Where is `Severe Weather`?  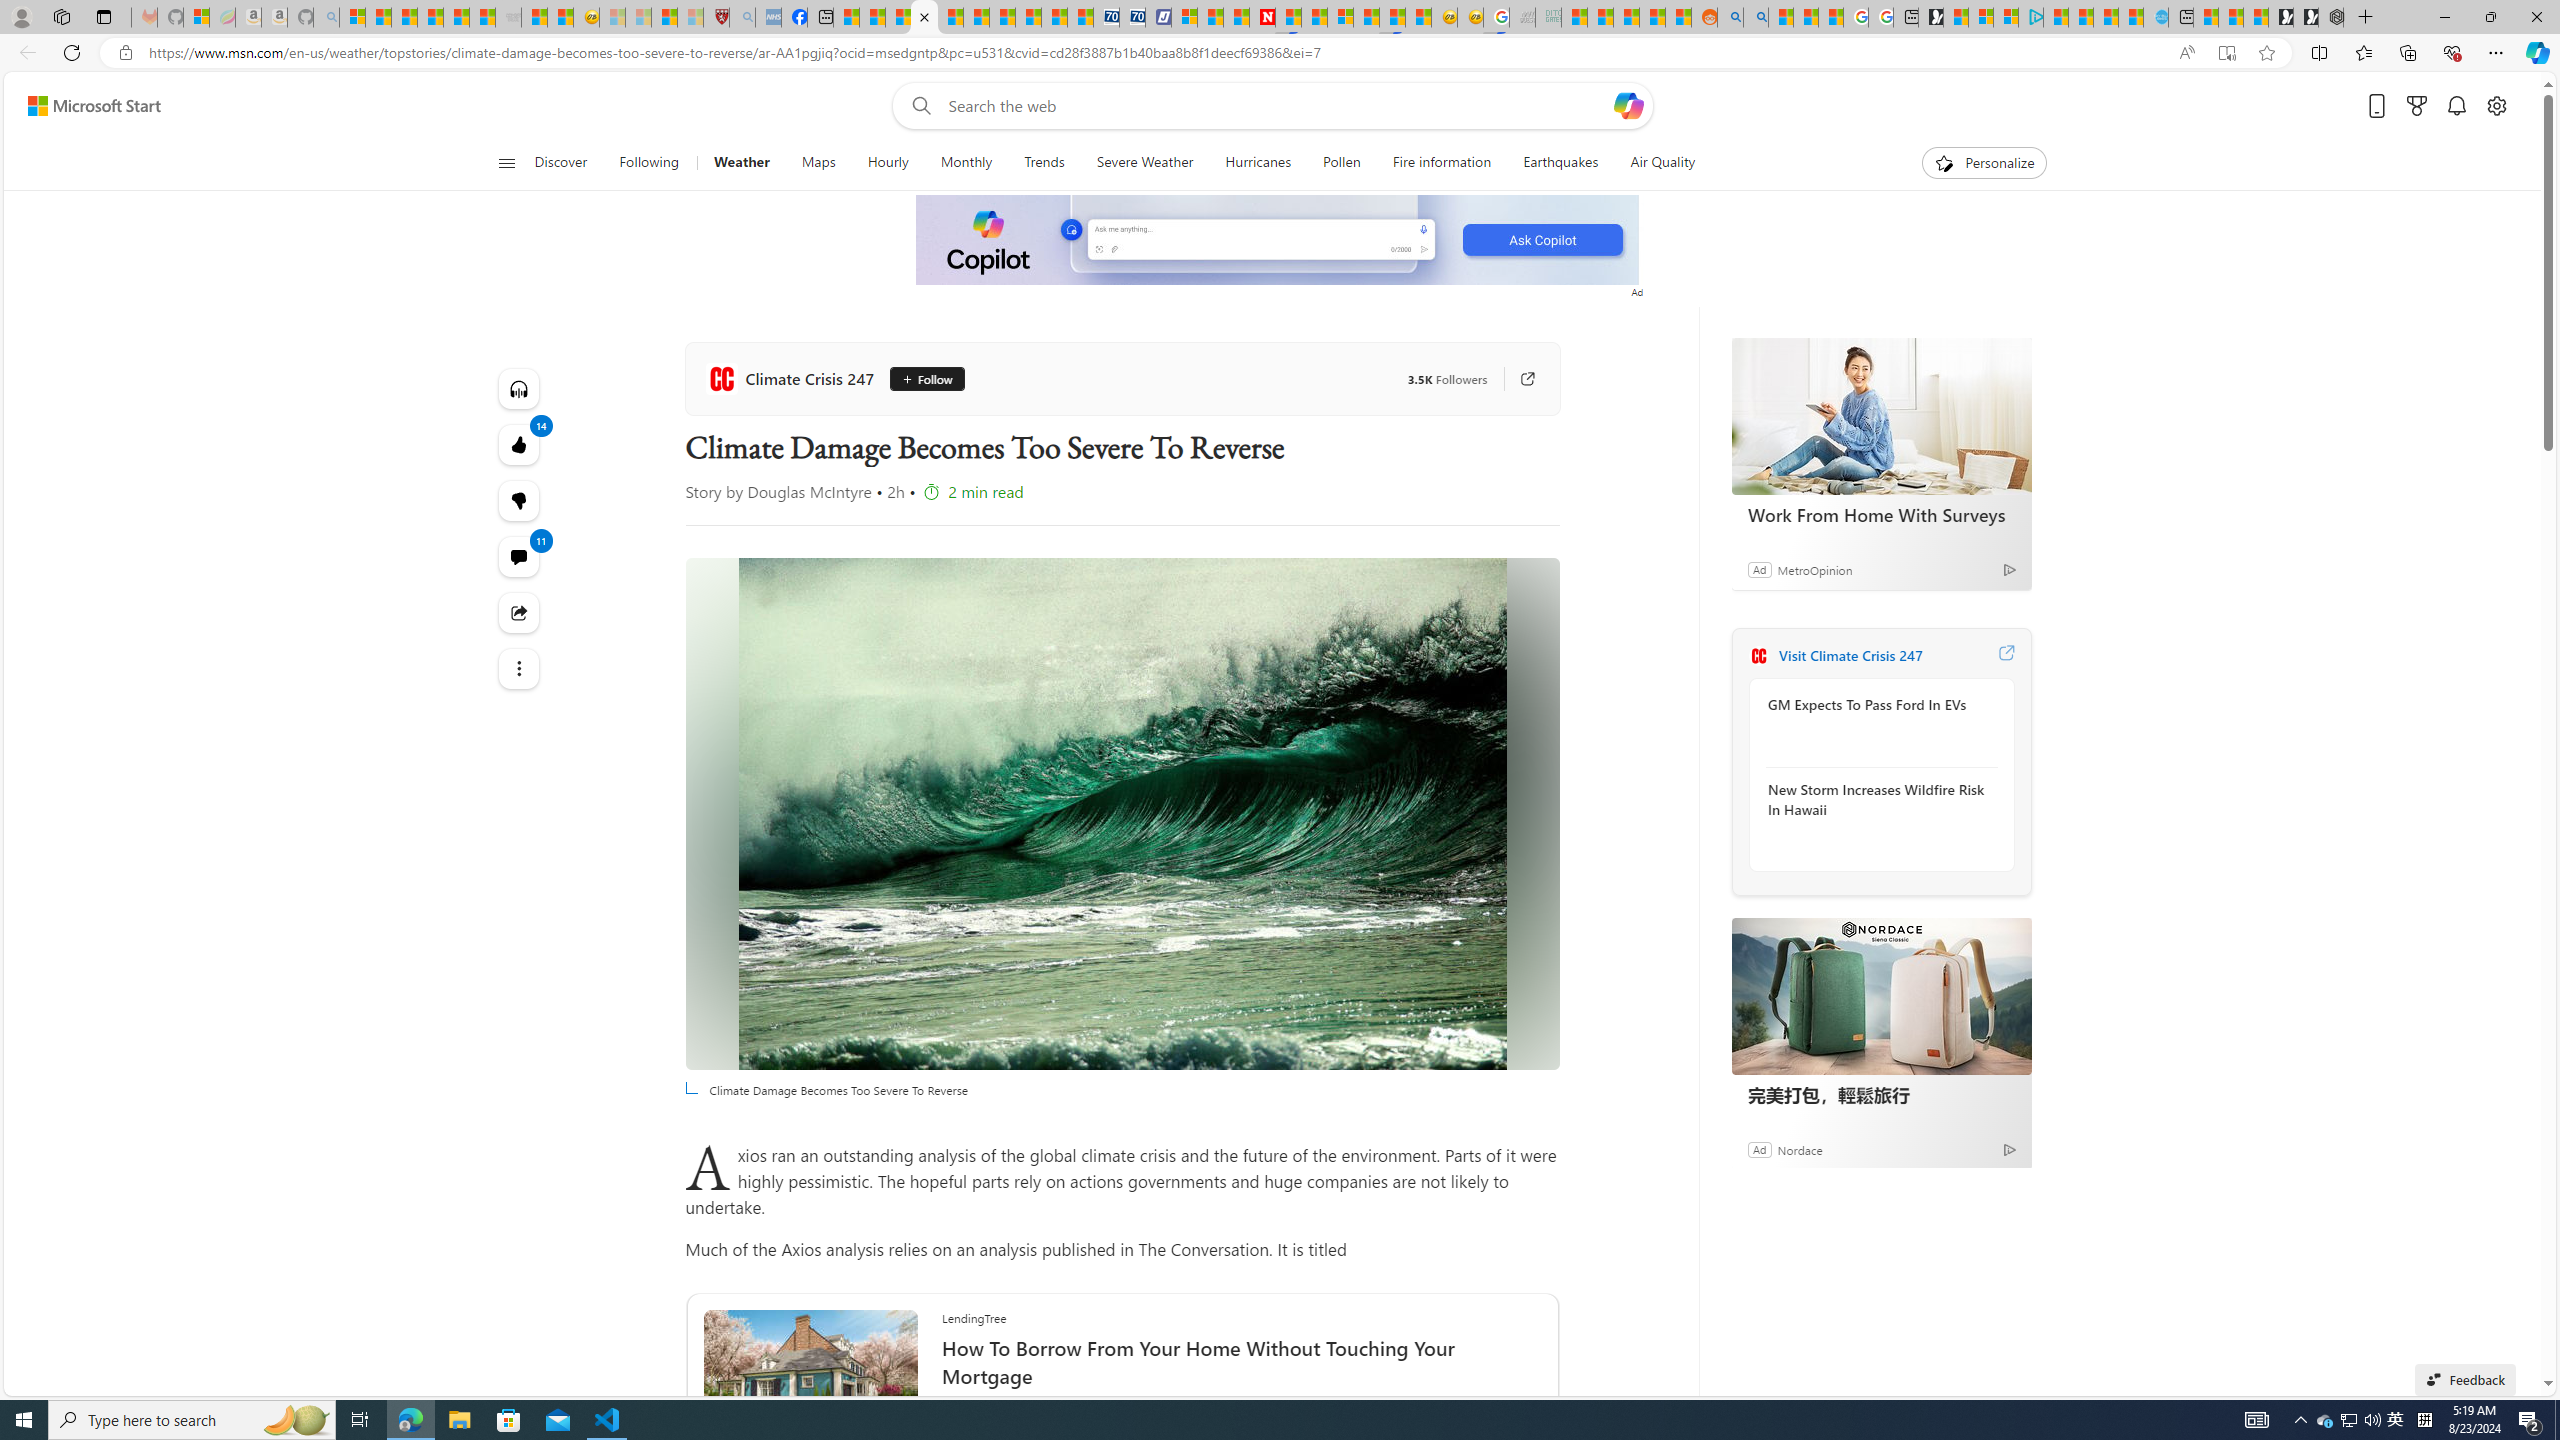
Severe Weather is located at coordinates (1144, 163).